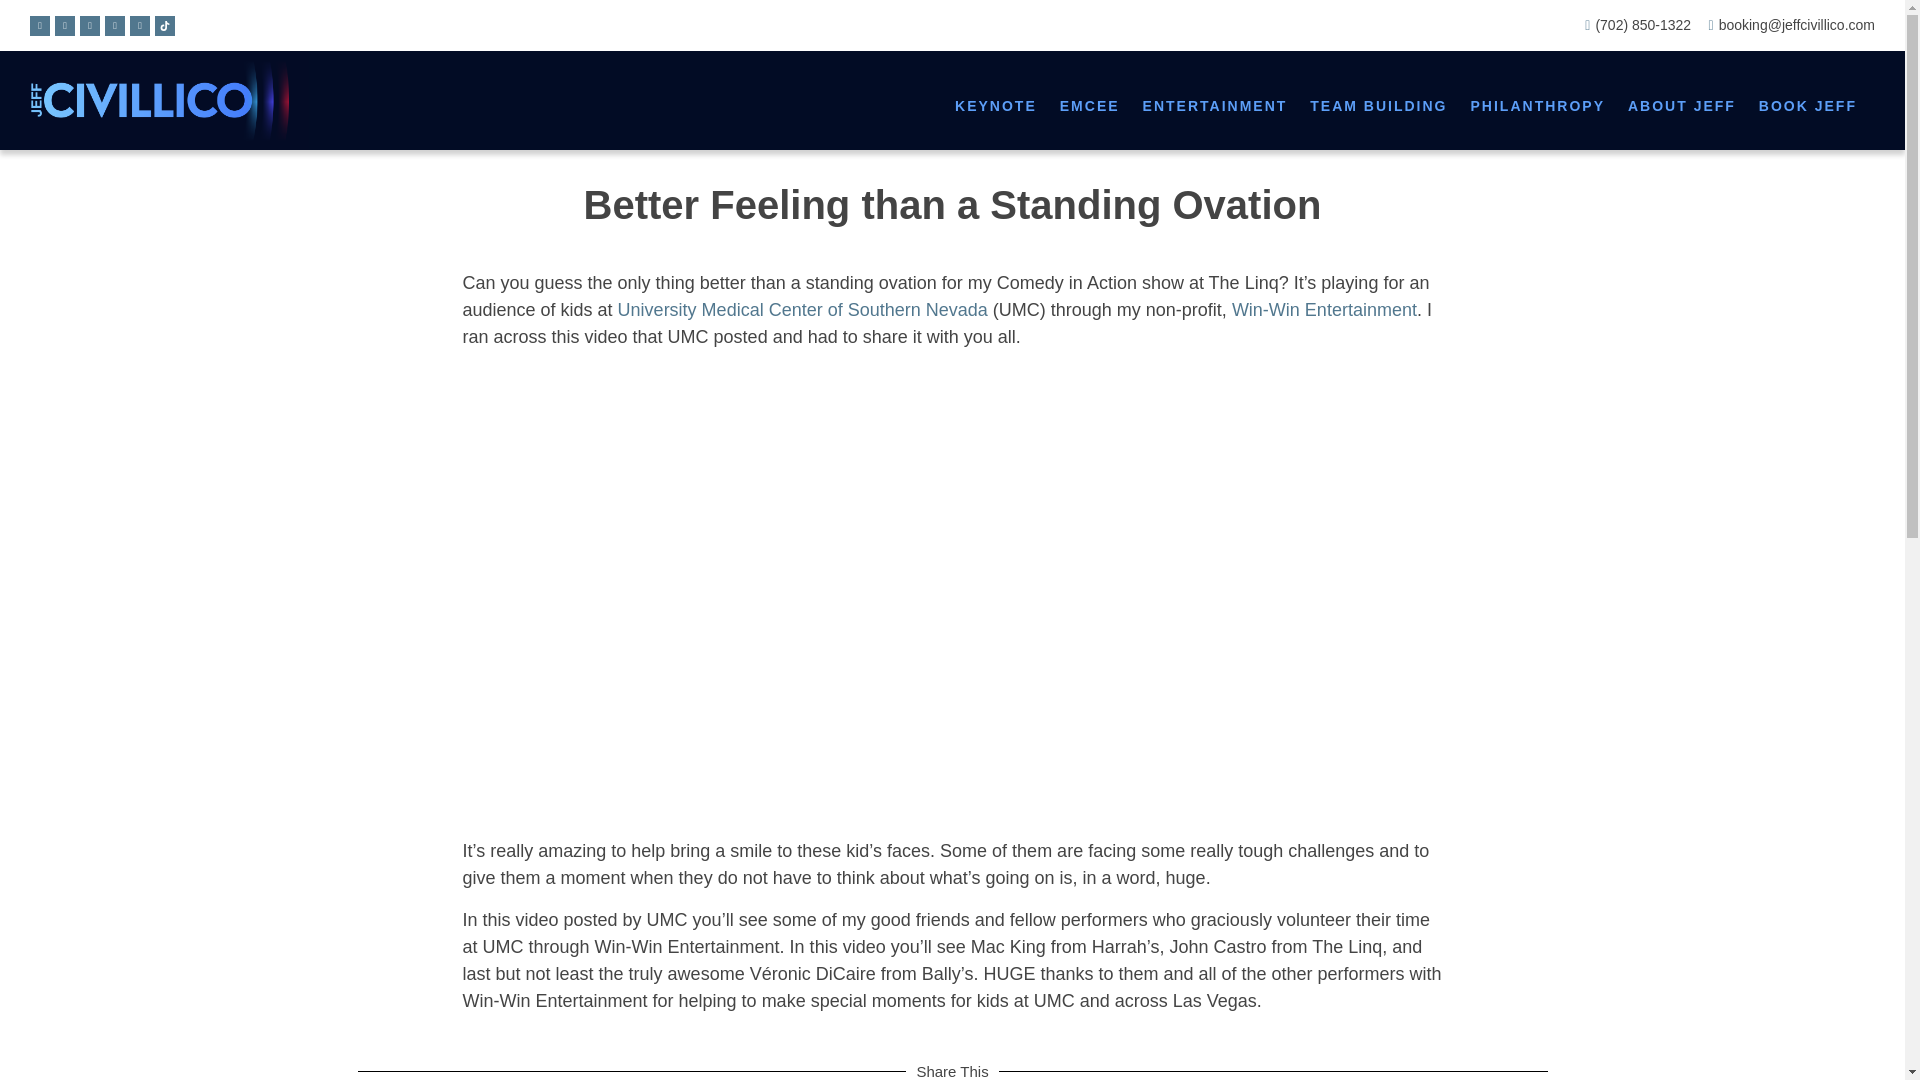 Image resolution: width=1920 pixels, height=1080 pixels. I want to click on KEYNOTE, so click(995, 105).